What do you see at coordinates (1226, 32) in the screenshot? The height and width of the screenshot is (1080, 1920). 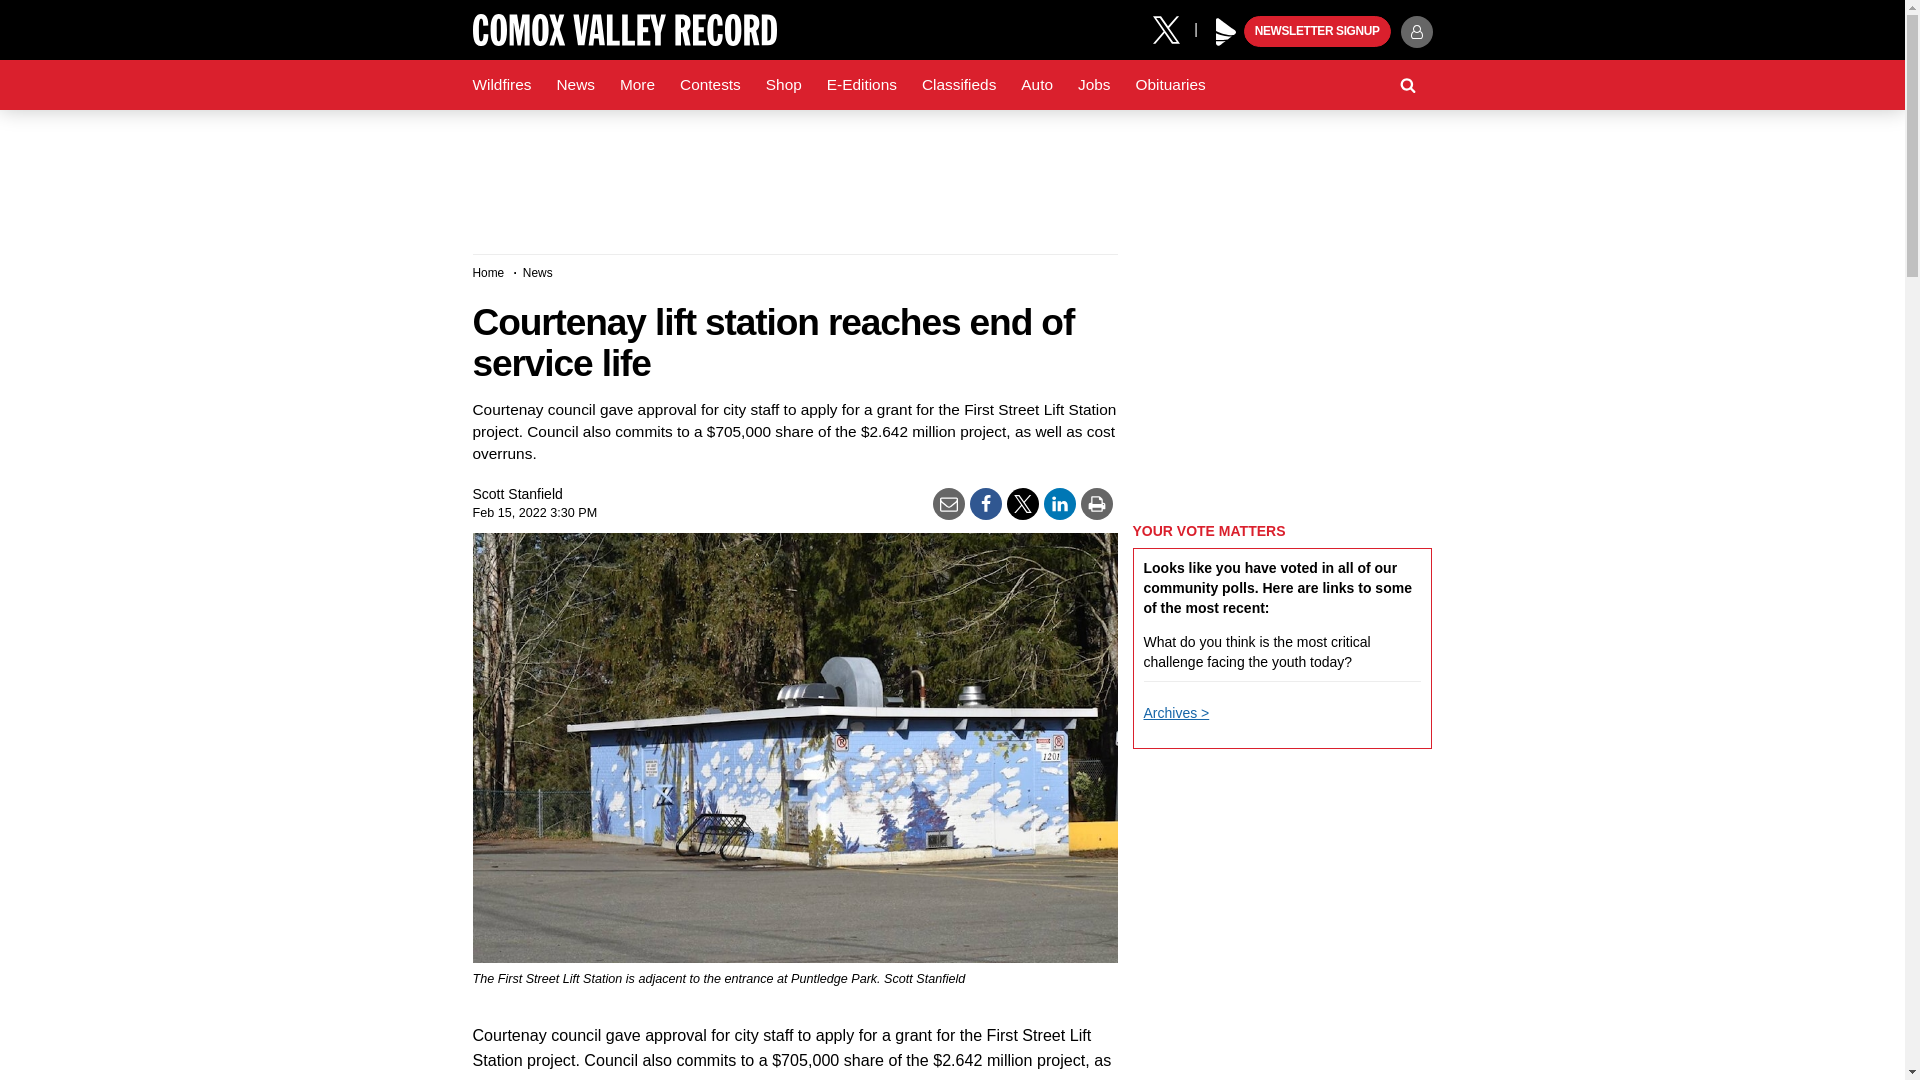 I see `Black Press Media` at bounding box center [1226, 32].